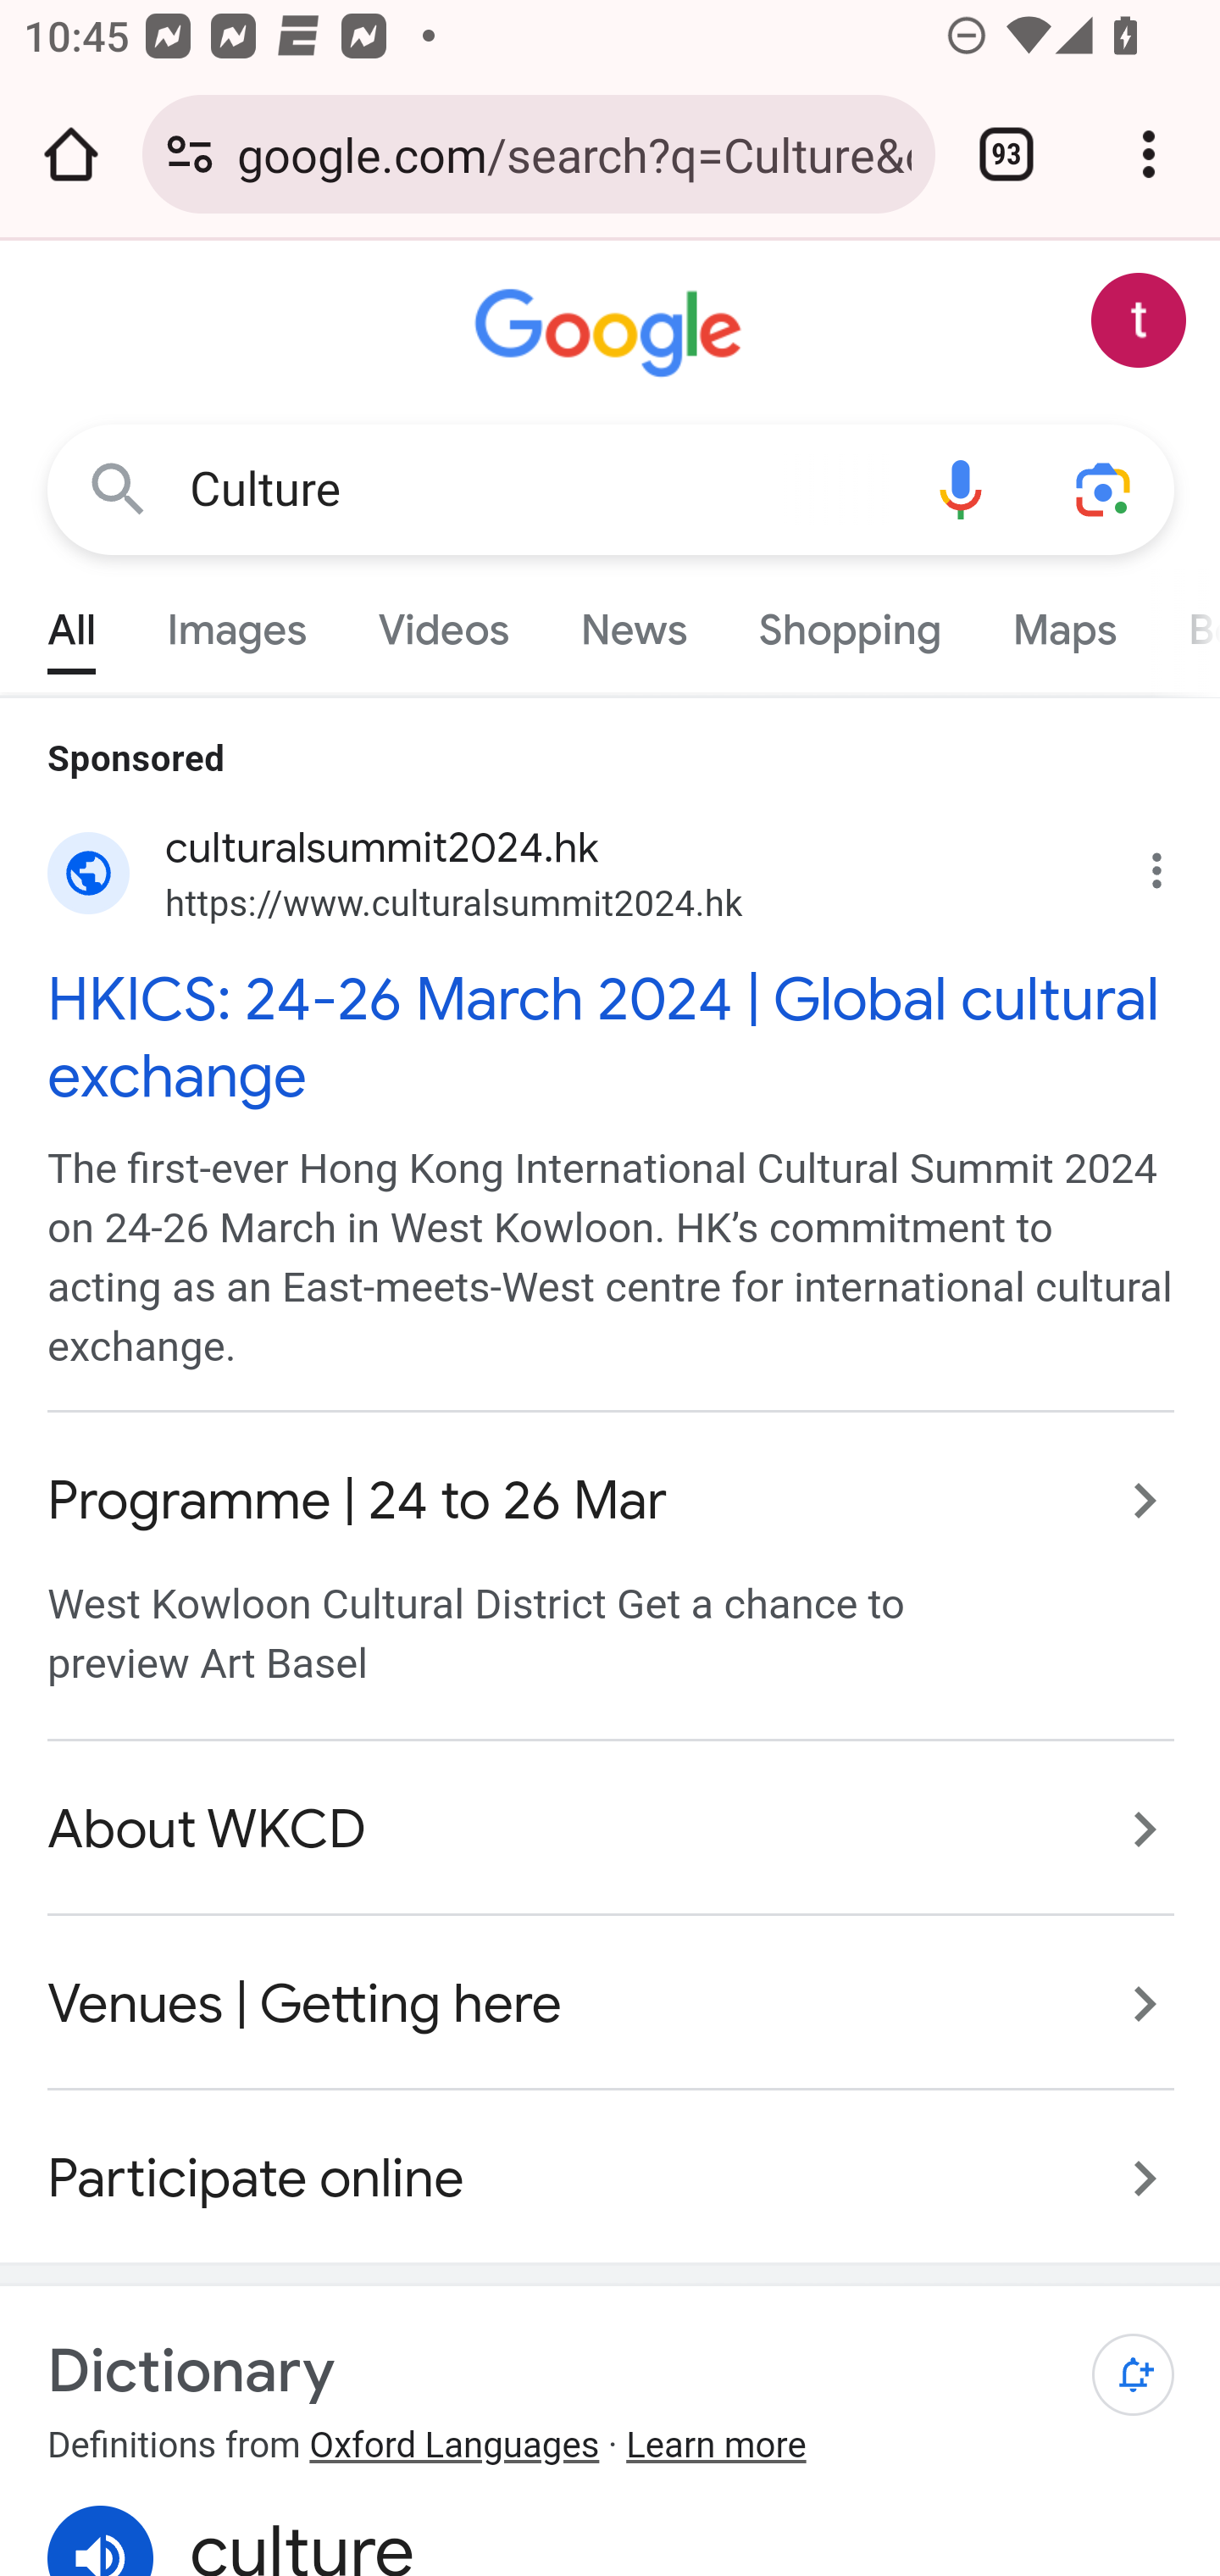  Describe the element at coordinates (119, 488) in the screenshot. I see `Google Search` at that location.